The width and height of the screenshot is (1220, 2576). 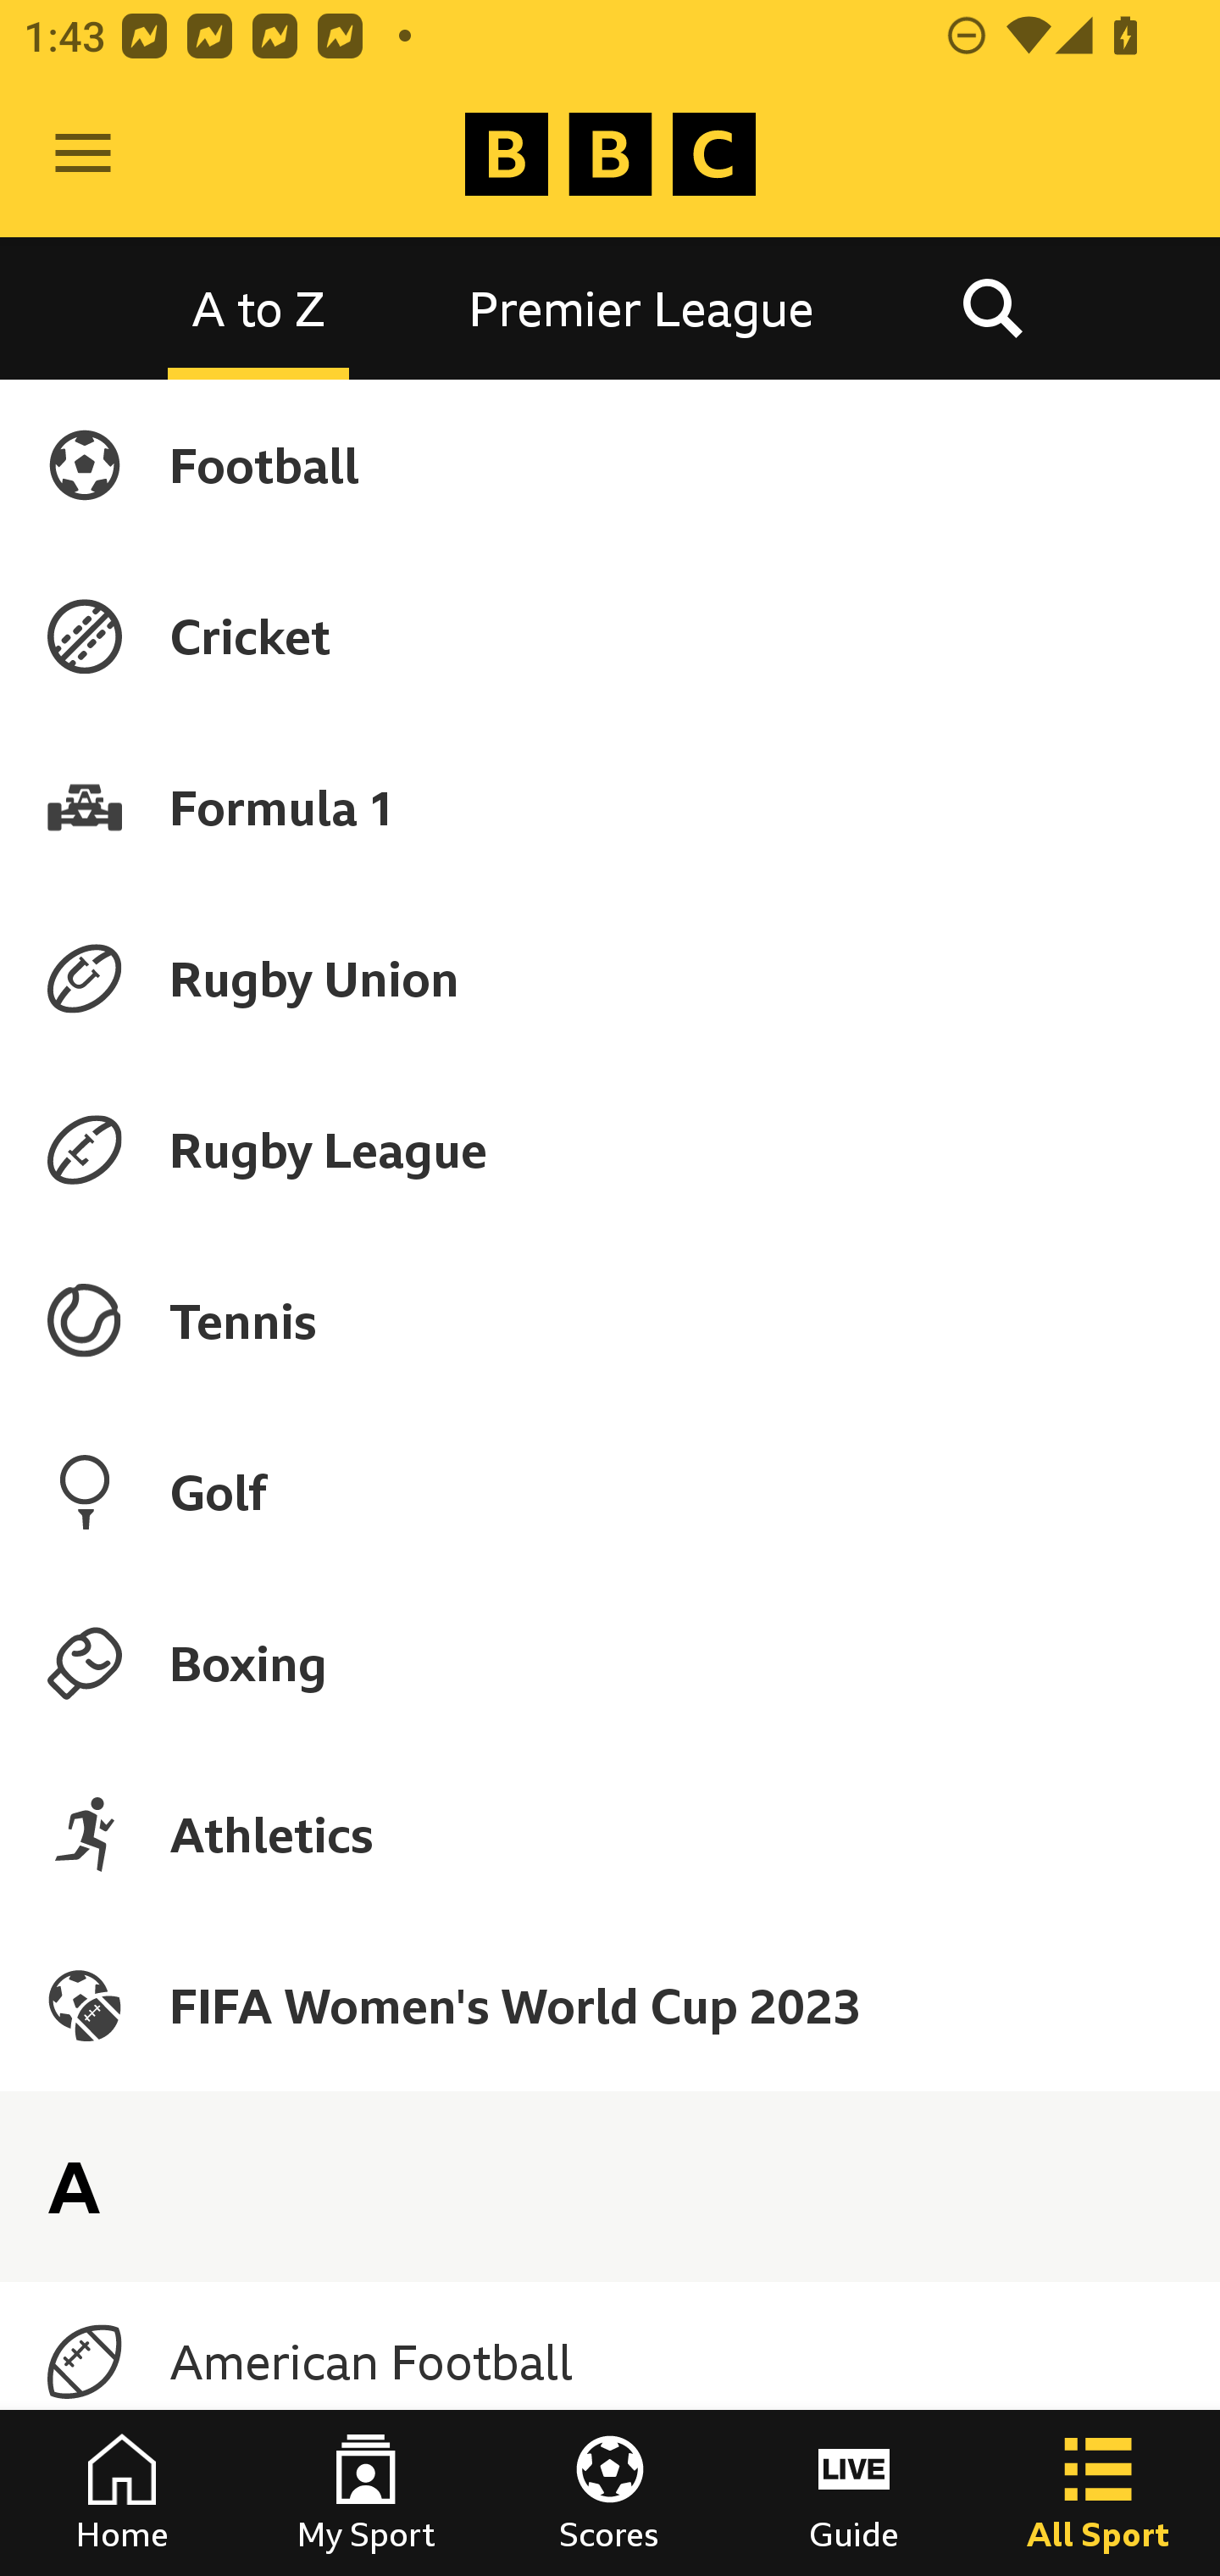 I want to click on Formula 1, so click(x=610, y=807).